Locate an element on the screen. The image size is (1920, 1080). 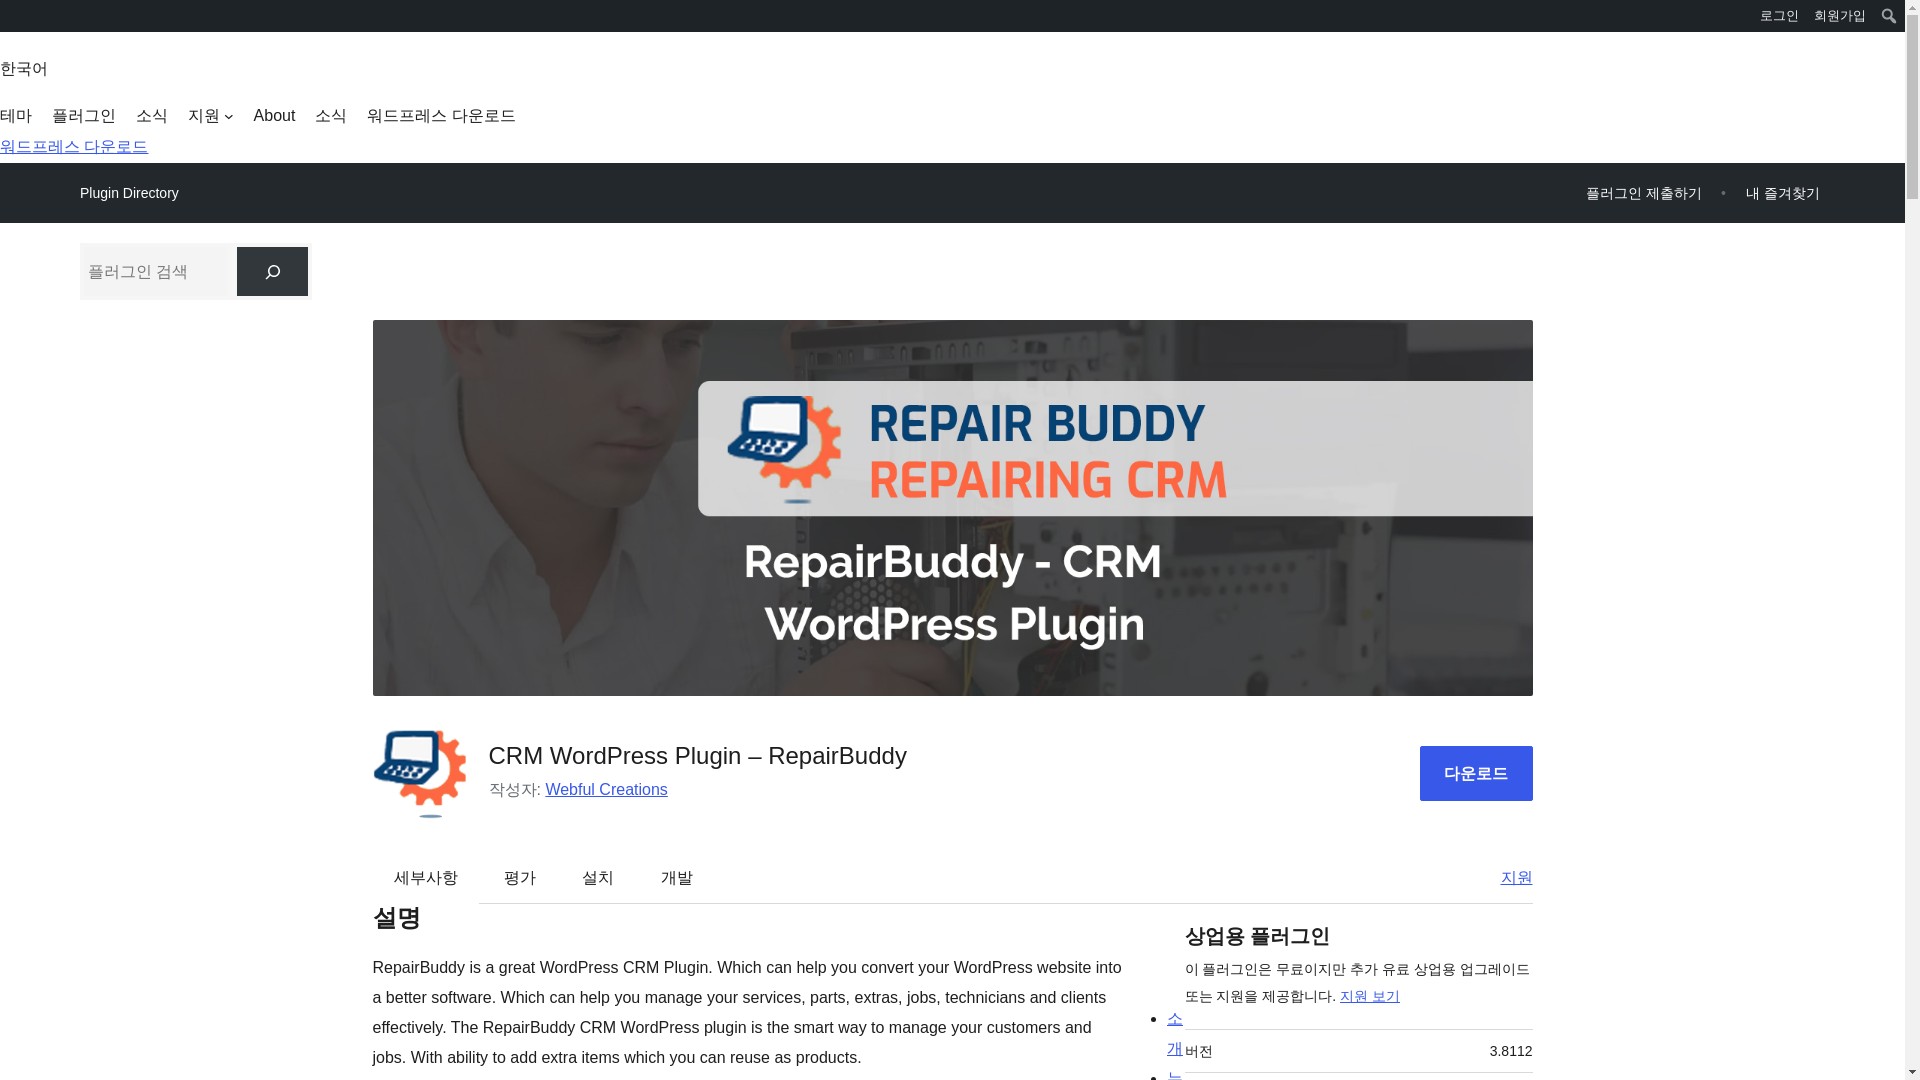
Webful Creations is located at coordinates (606, 789).